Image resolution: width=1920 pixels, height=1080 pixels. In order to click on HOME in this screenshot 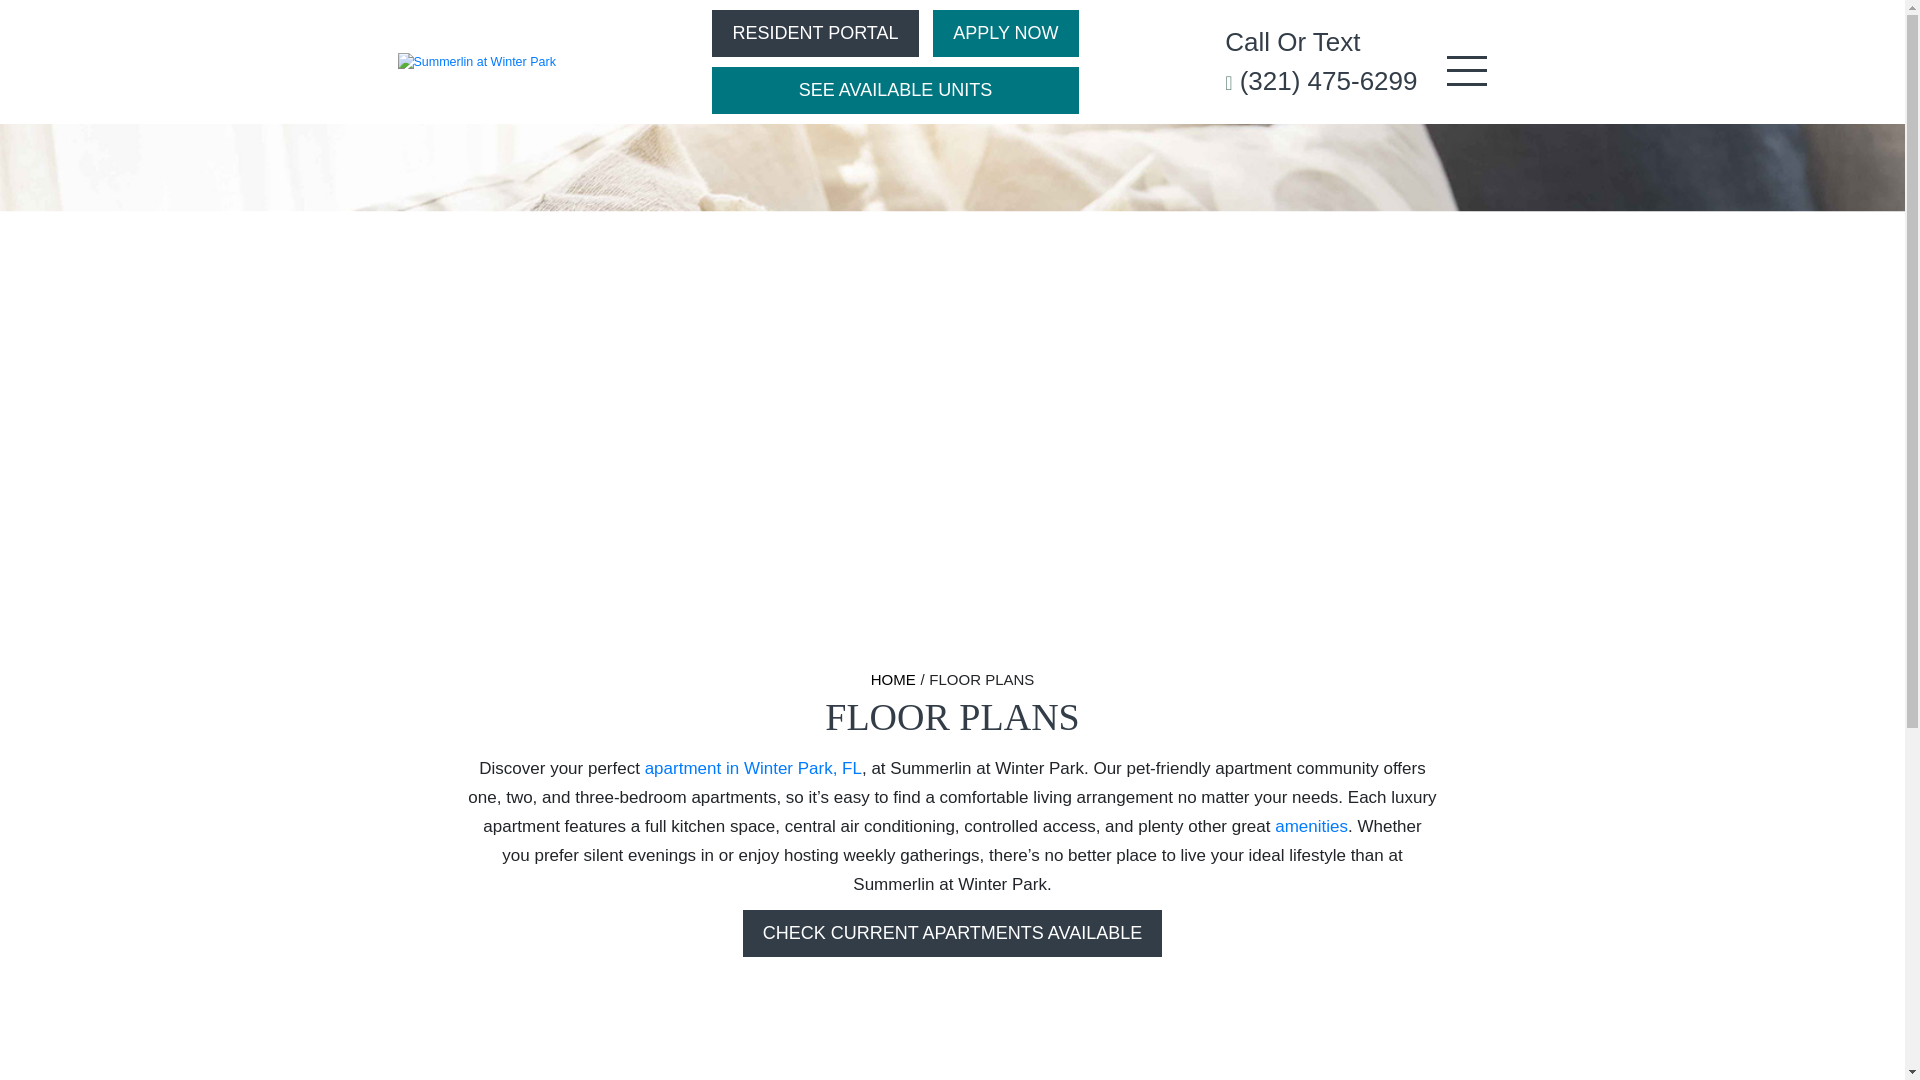, I will do `click(893, 679)`.